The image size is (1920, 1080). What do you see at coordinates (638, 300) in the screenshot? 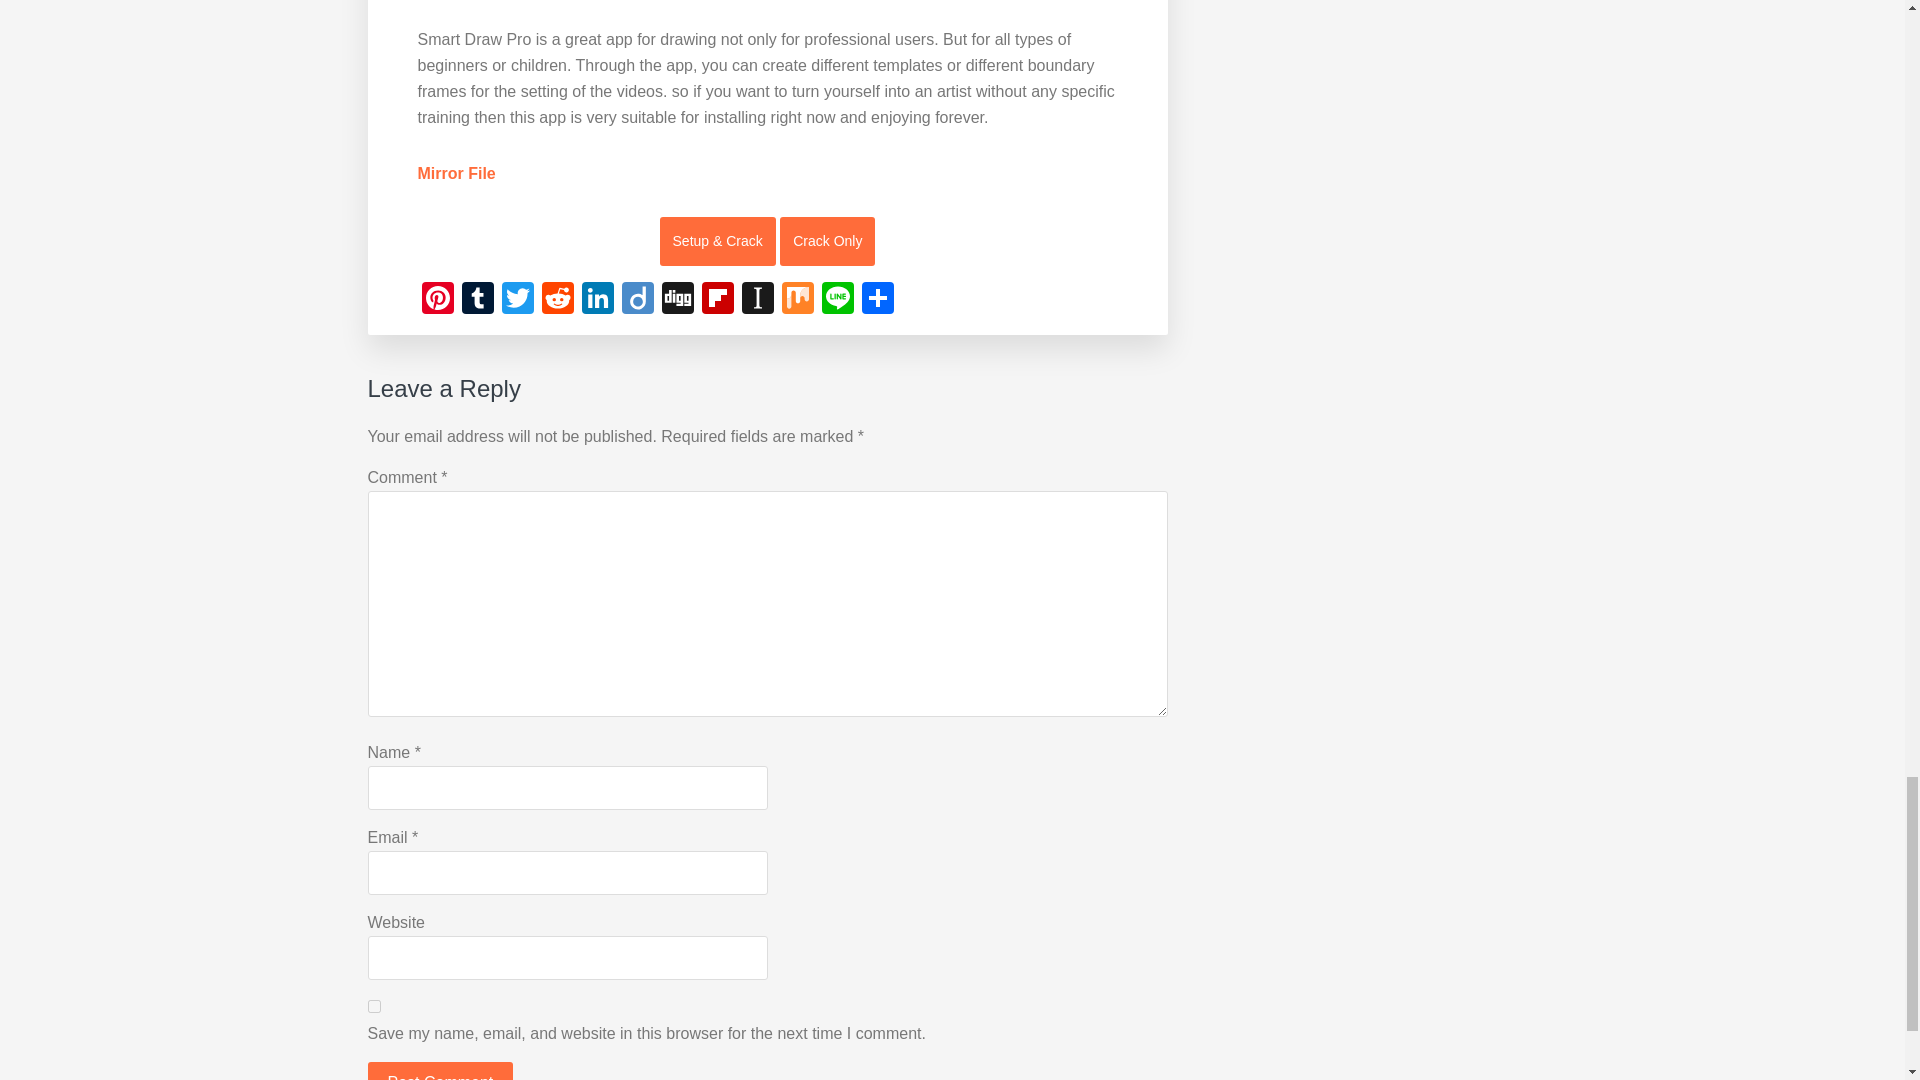
I see `Diigo` at bounding box center [638, 300].